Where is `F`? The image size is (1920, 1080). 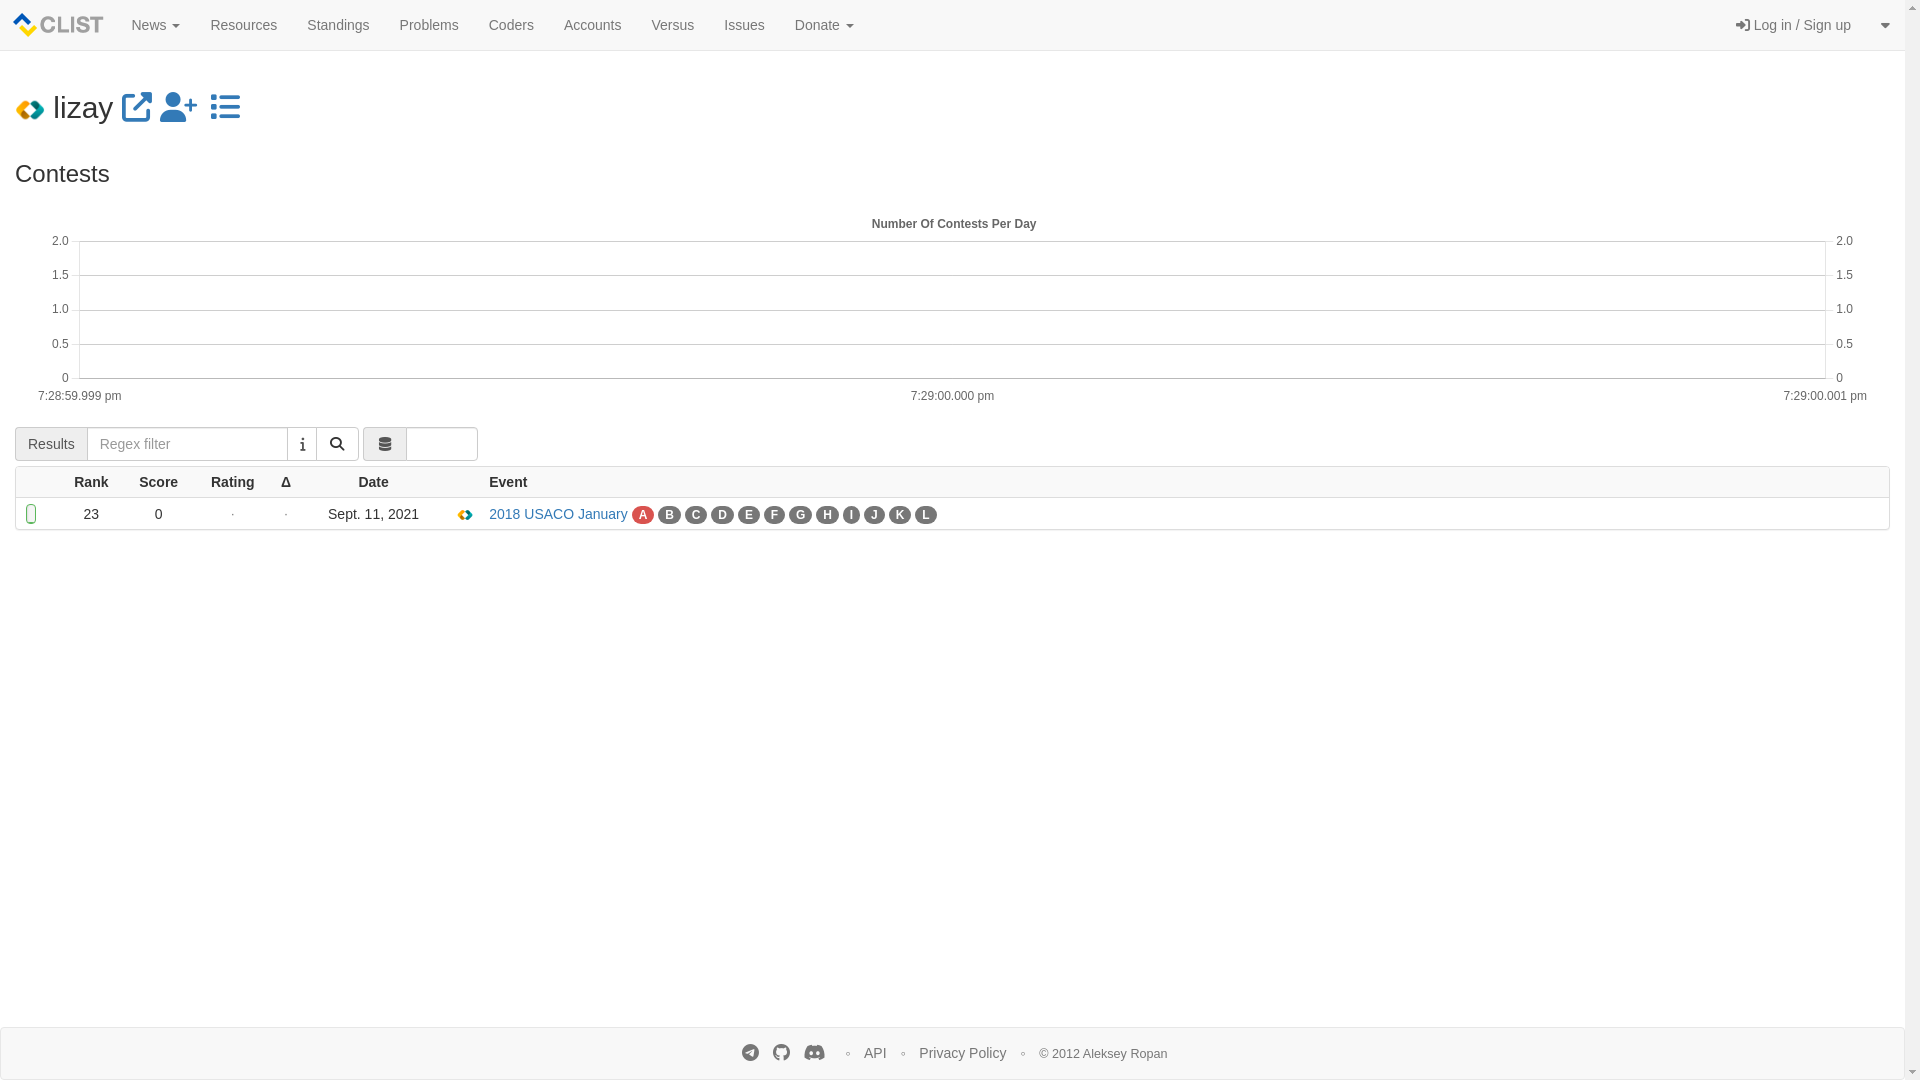 F is located at coordinates (774, 514).